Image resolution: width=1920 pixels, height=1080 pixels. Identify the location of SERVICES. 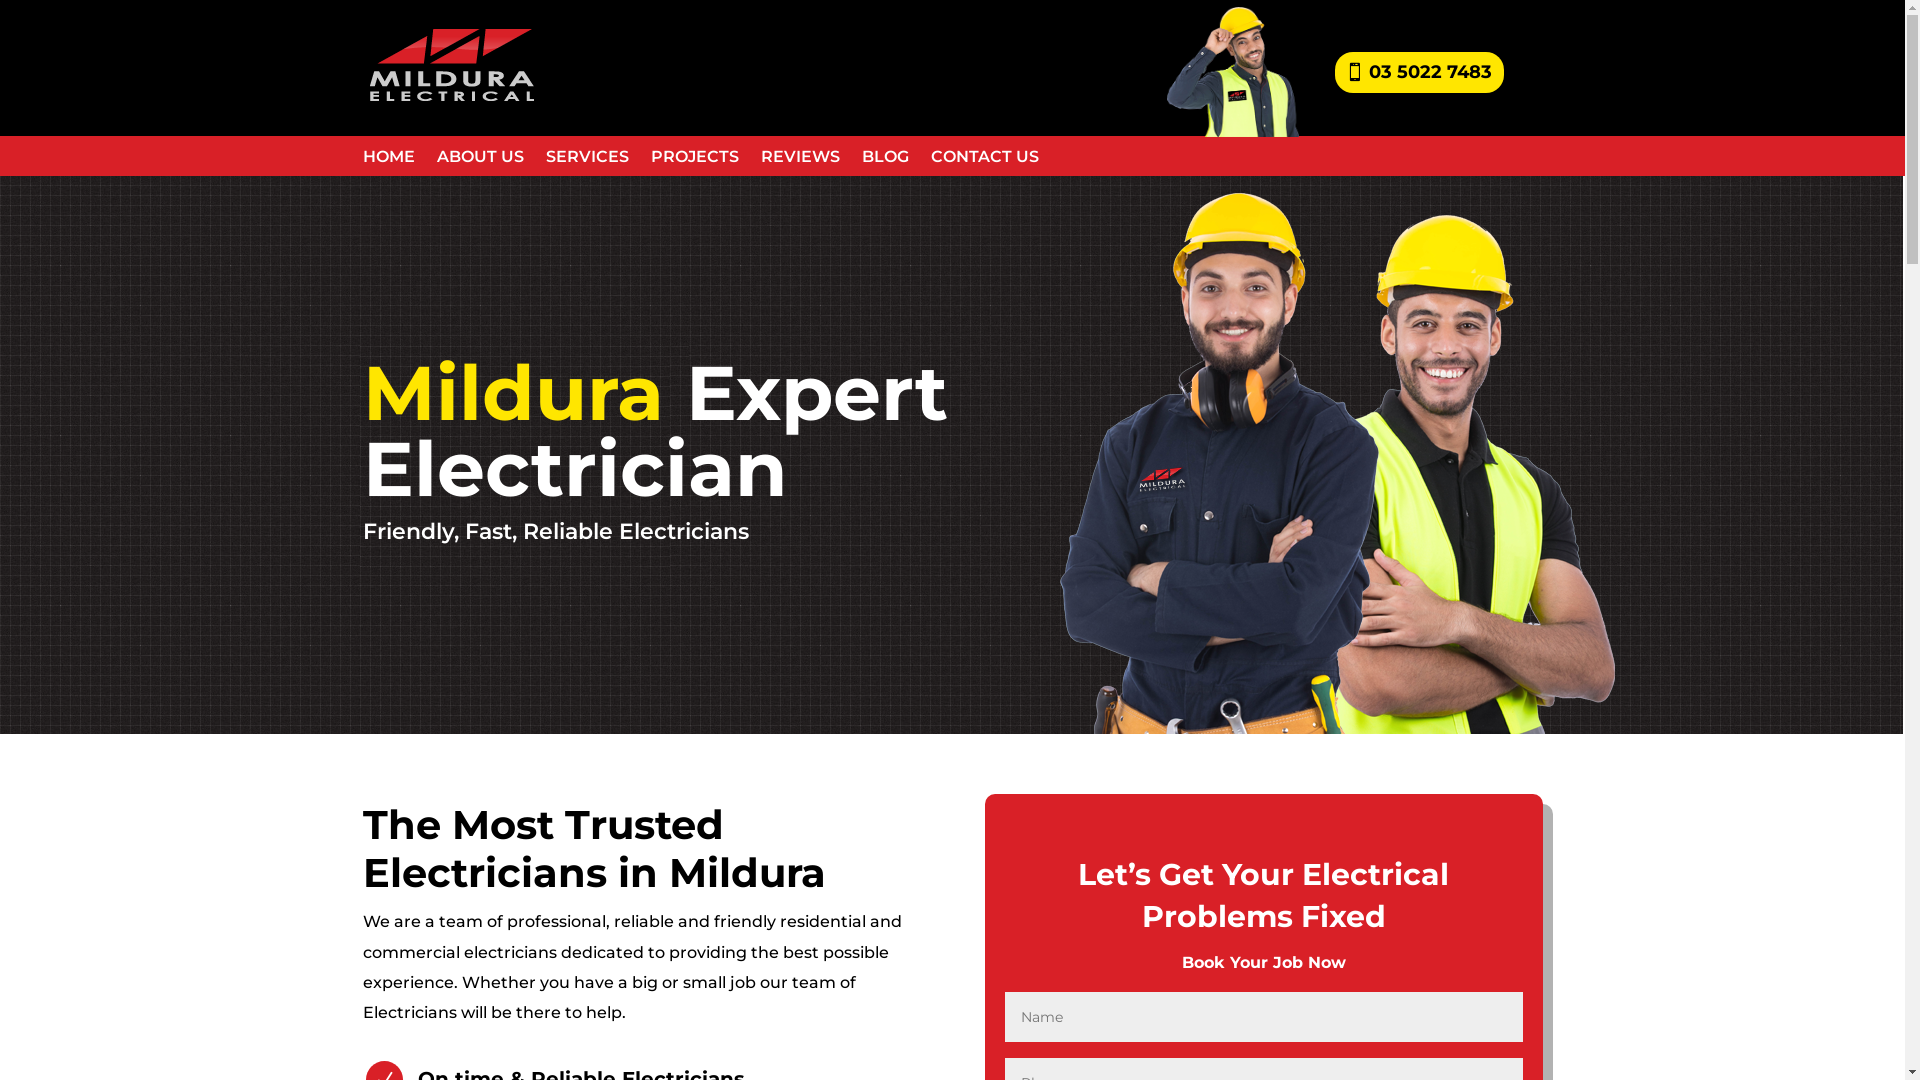
(588, 161).